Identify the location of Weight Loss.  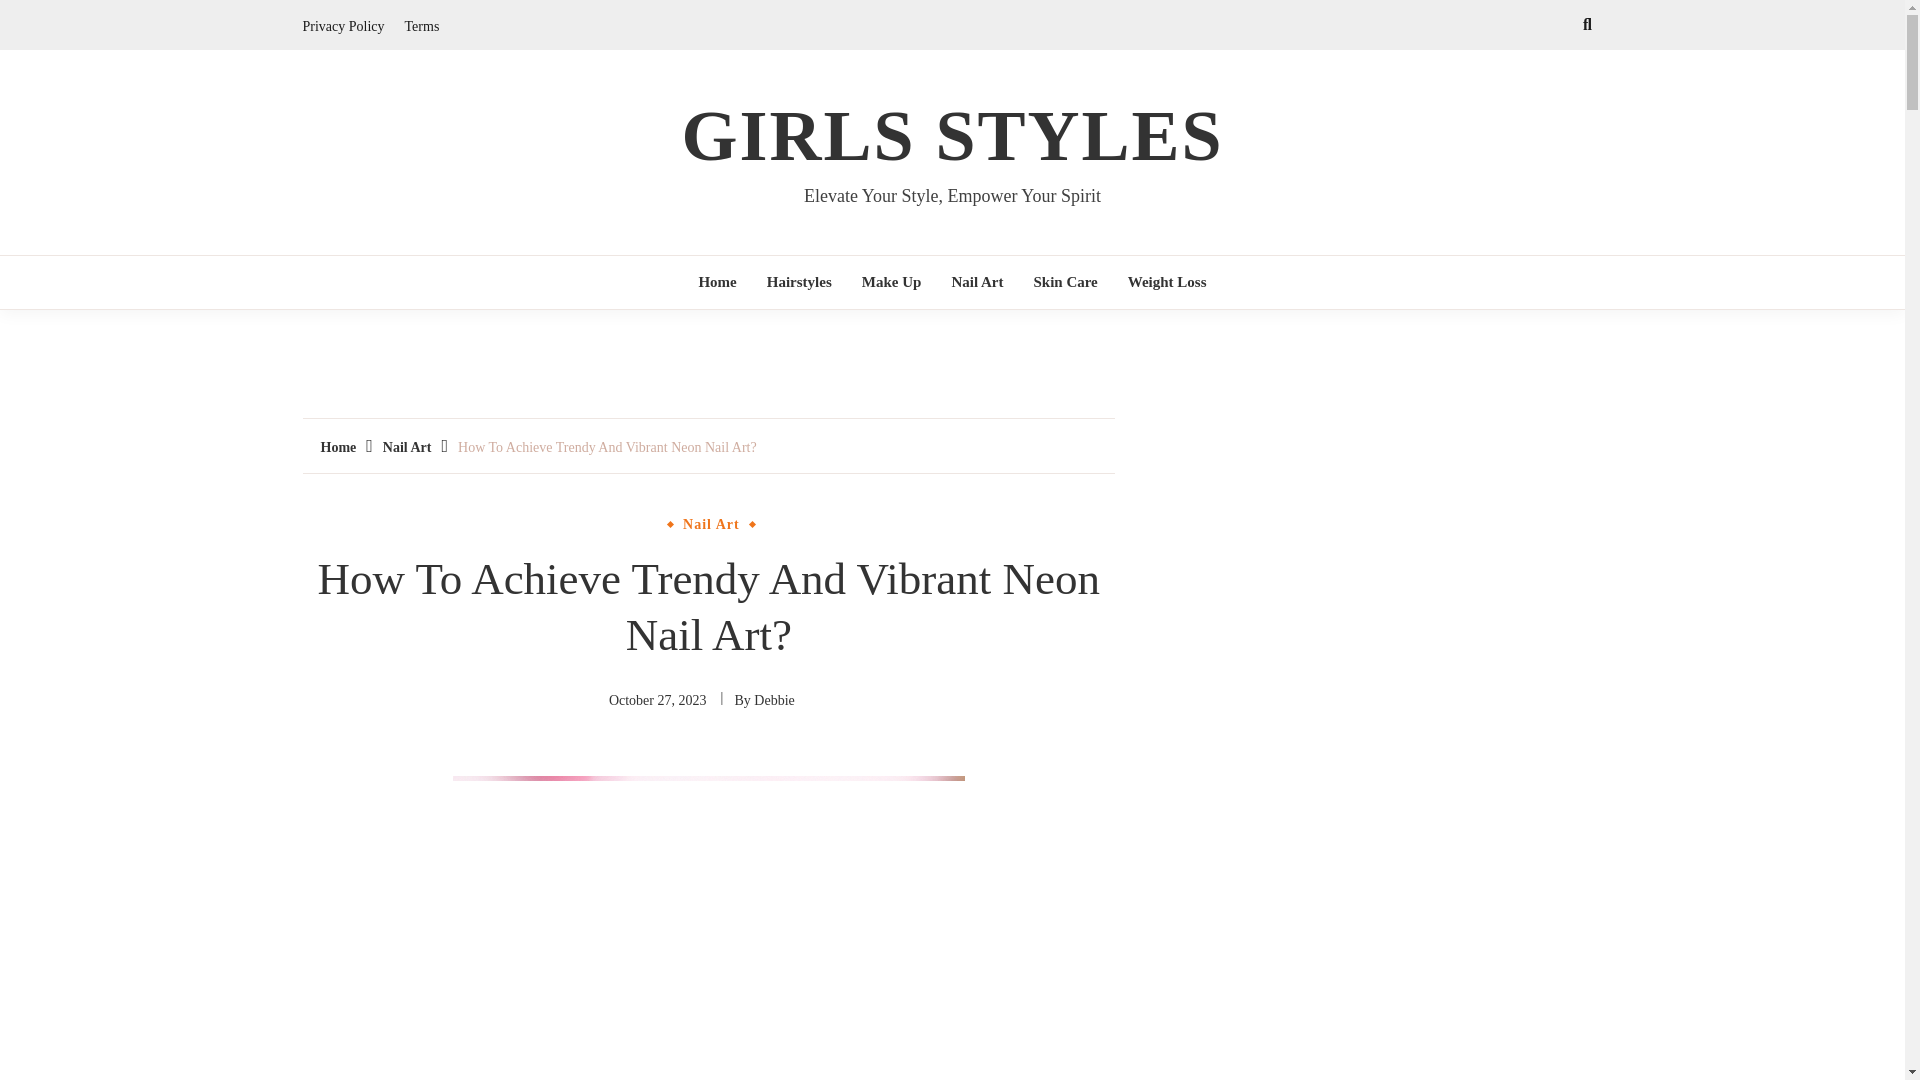
(1167, 282).